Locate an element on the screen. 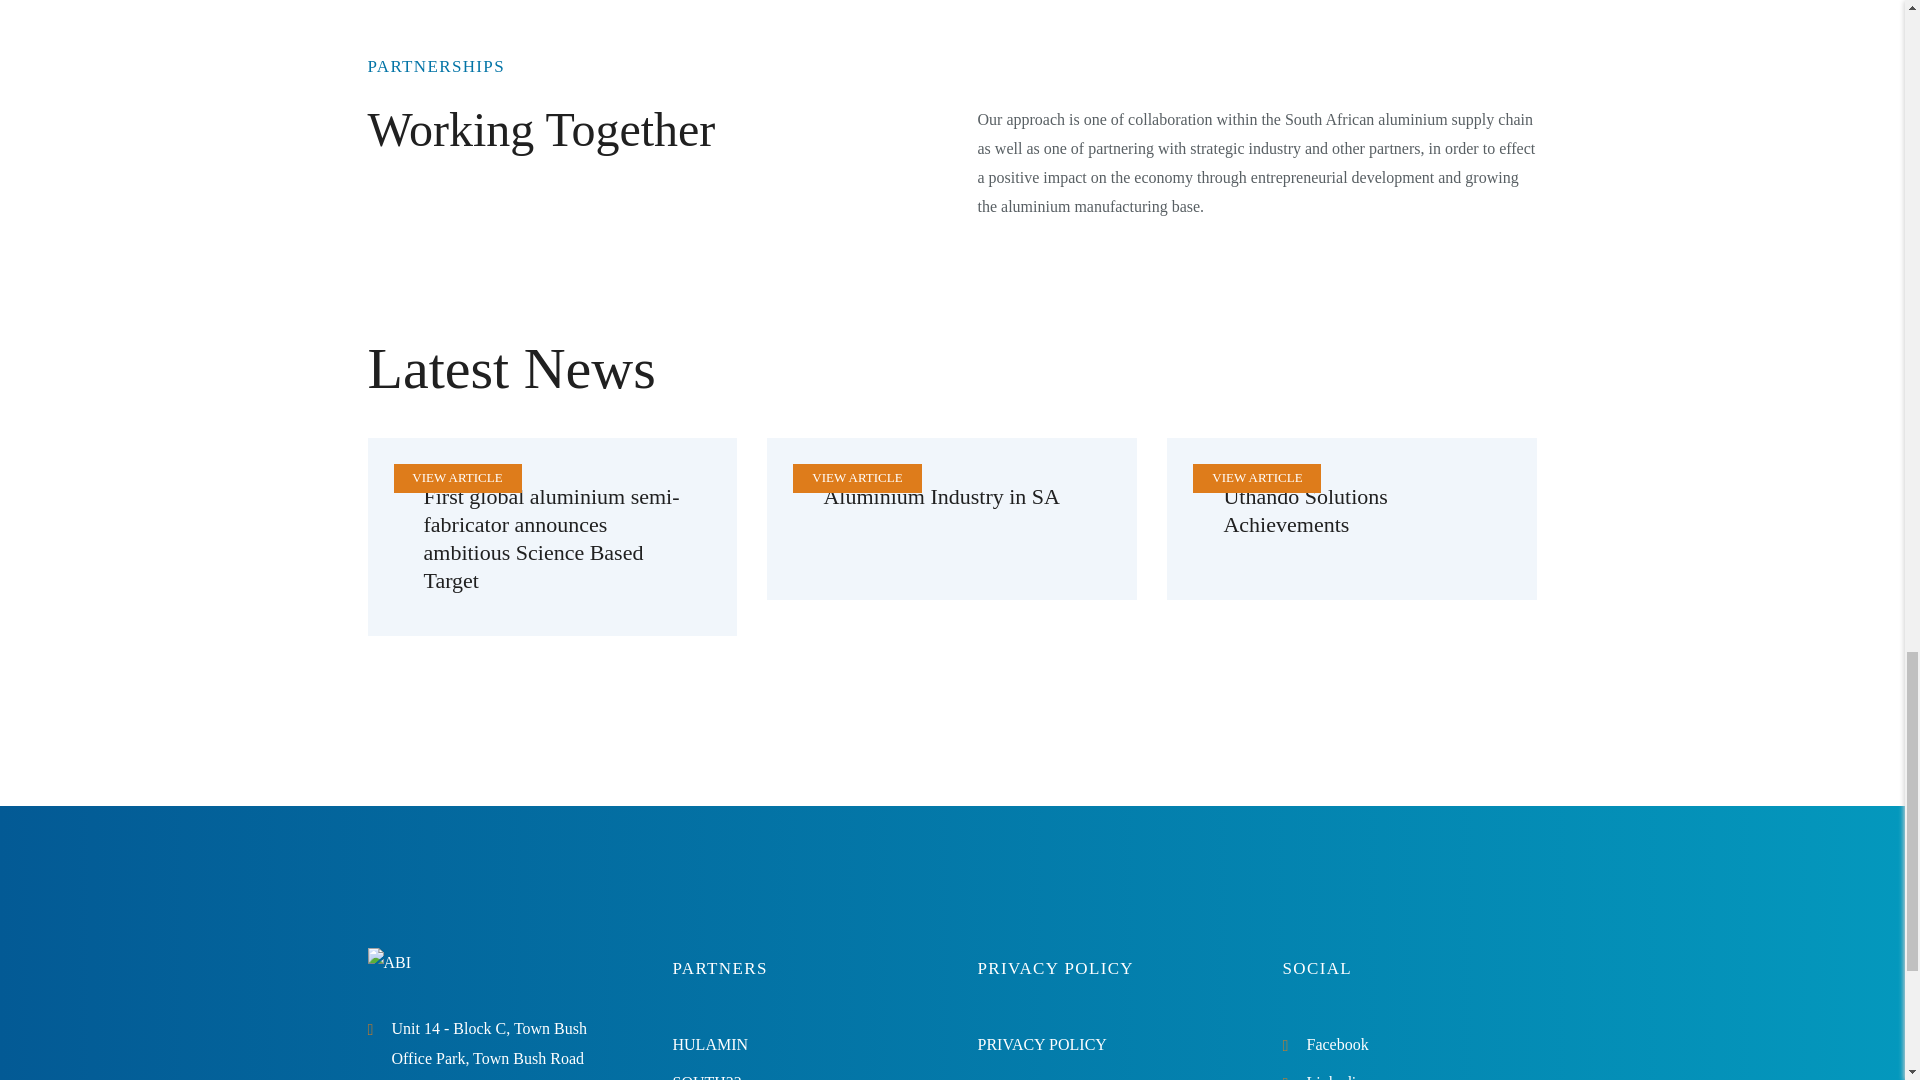 This screenshot has width=1920, height=1080. VIEW ARTICLE is located at coordinates (1256, 476).